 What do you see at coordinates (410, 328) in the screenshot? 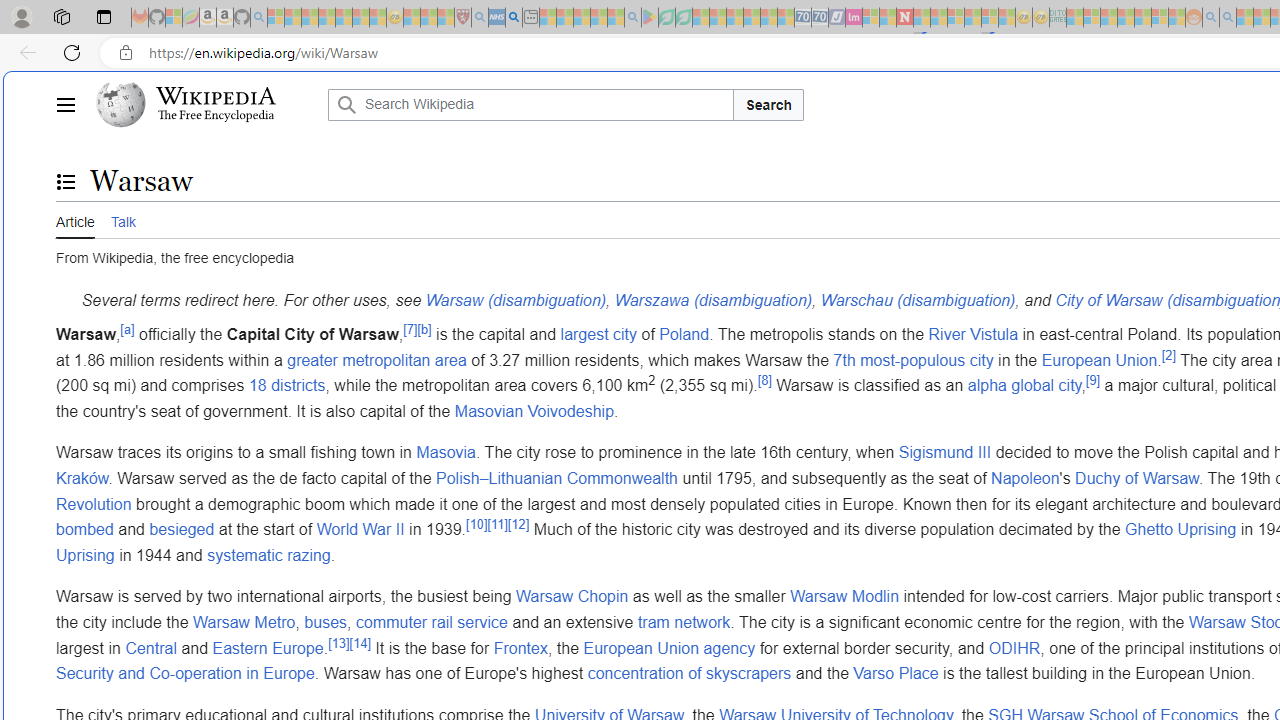
I see `[7]` at bounding box center [410, 328].